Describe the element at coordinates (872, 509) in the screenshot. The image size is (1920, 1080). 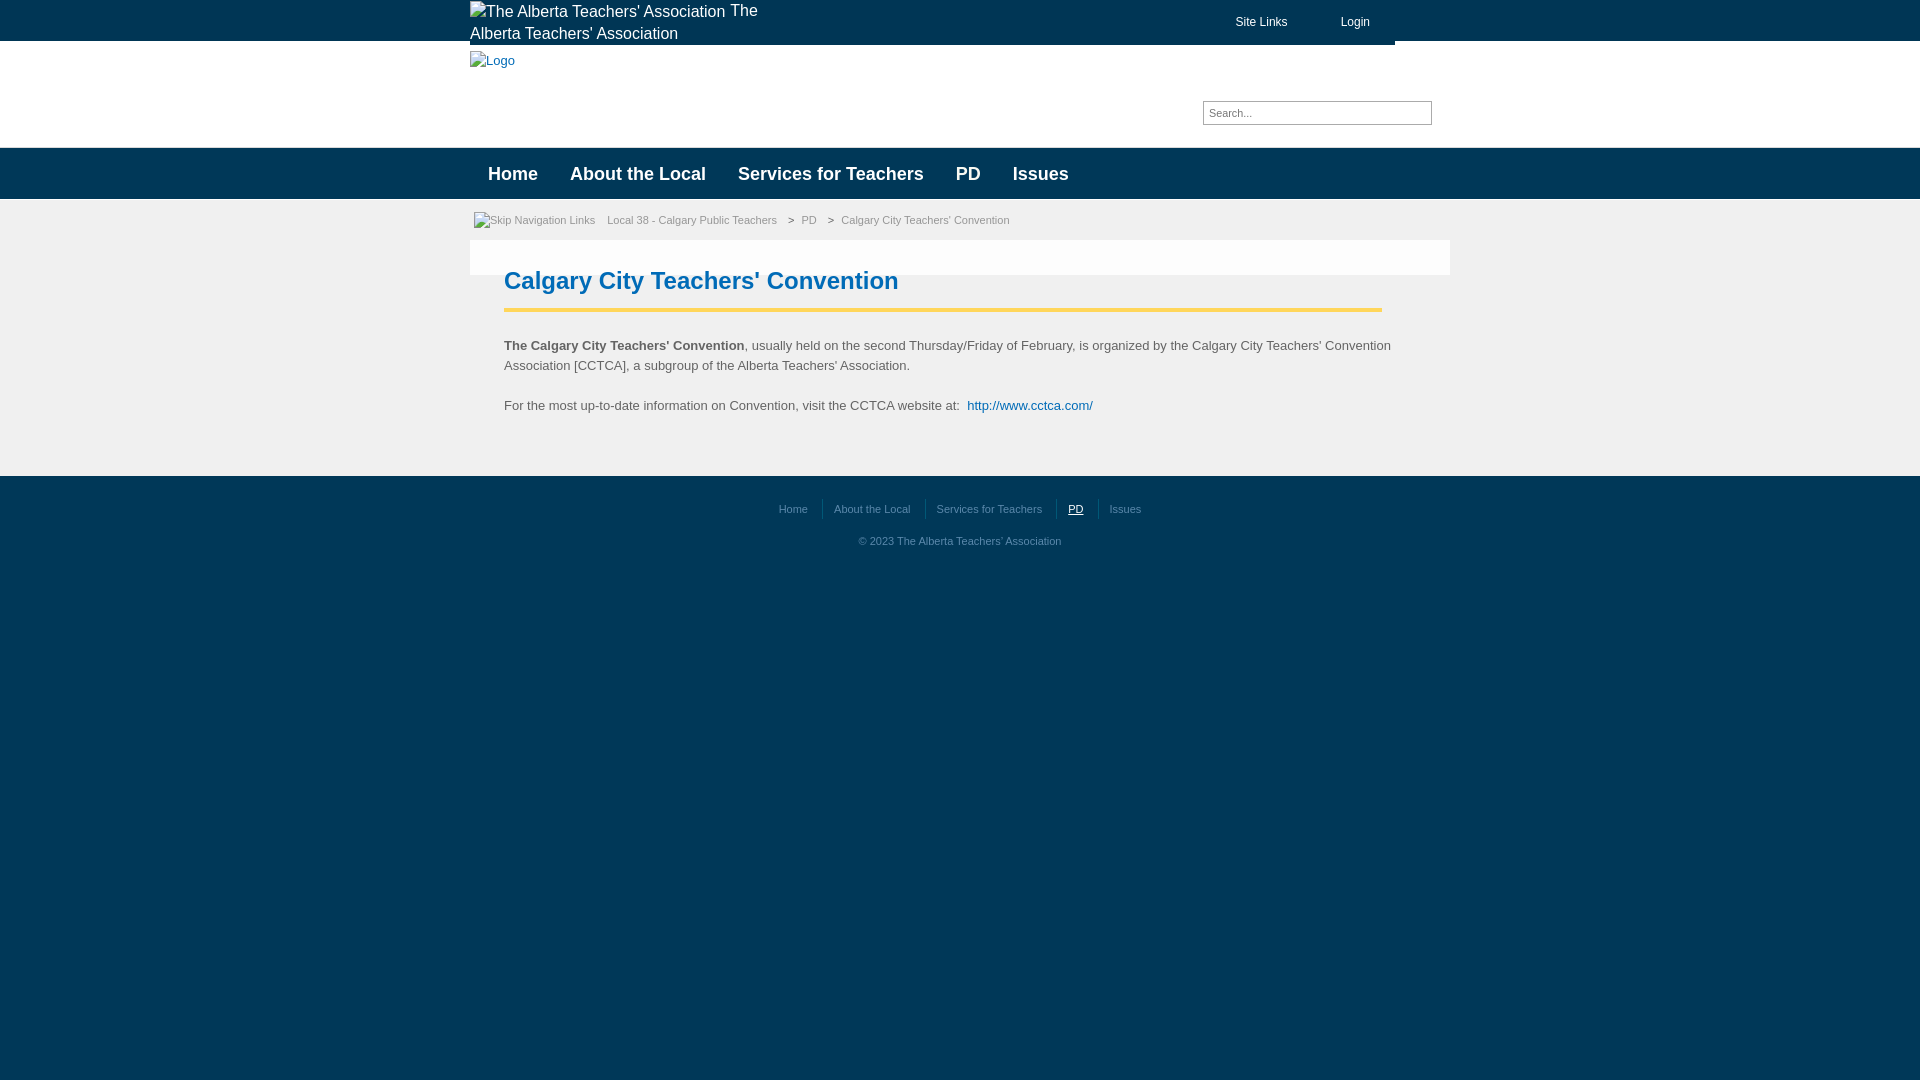
I see `About the Local` at that location.